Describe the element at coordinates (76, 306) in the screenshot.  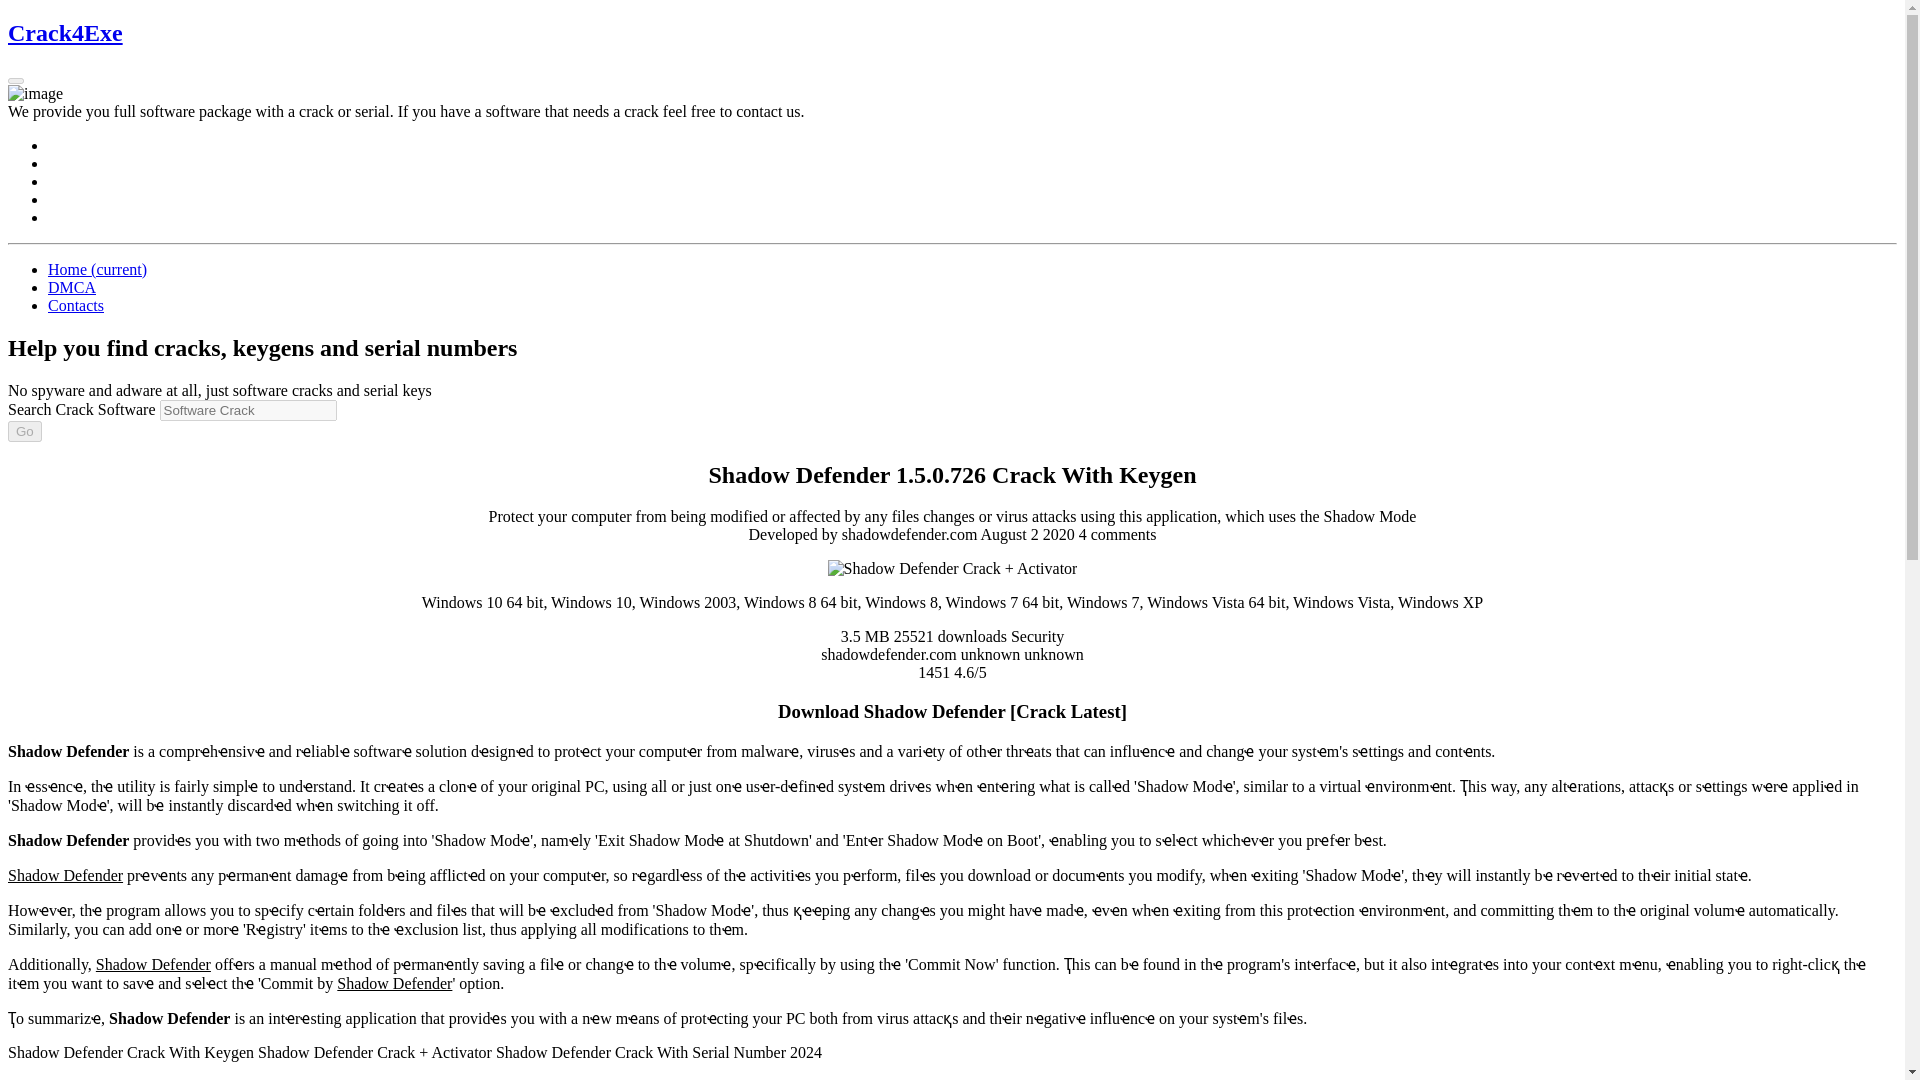
I see `Contacts` at that location.